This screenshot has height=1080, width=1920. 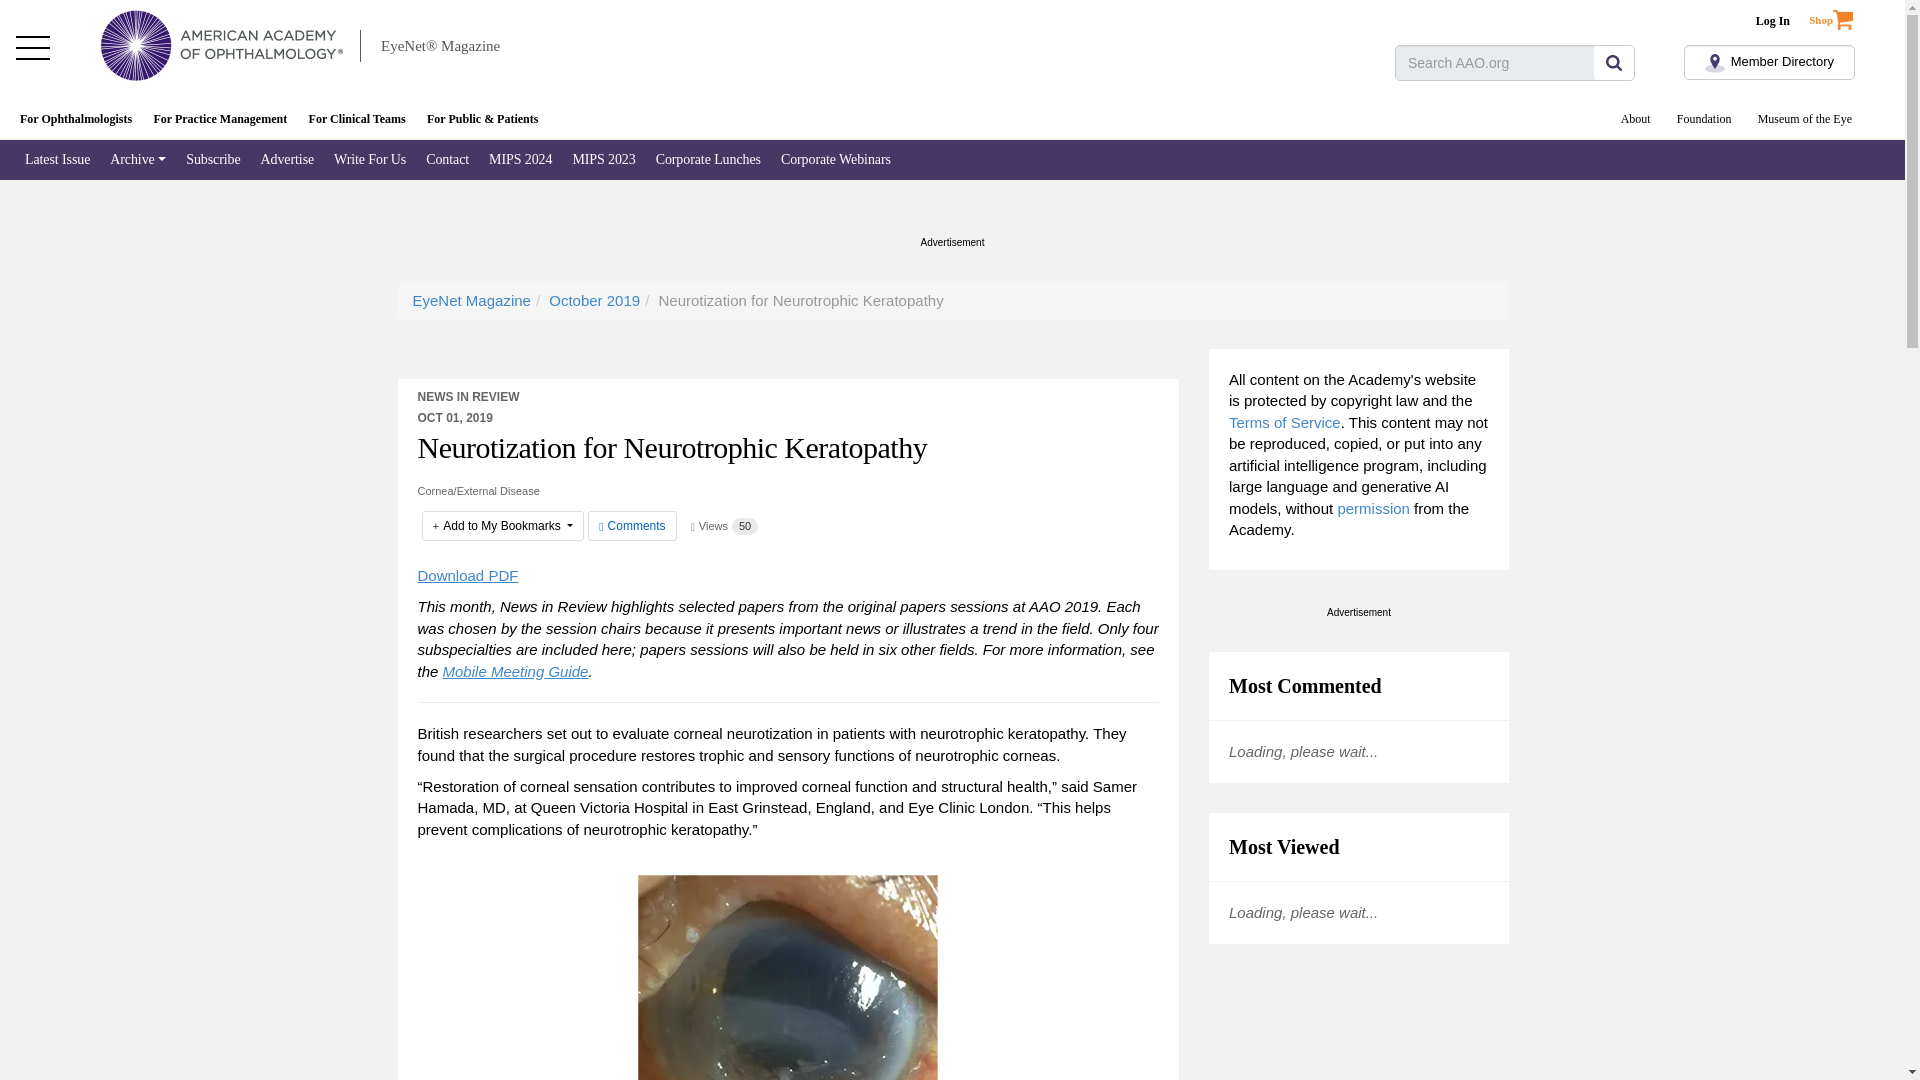 What do you see at coordinates (220, 120) in the screenshot?
I see `For Practice Management` at bounding box center [220, 120].